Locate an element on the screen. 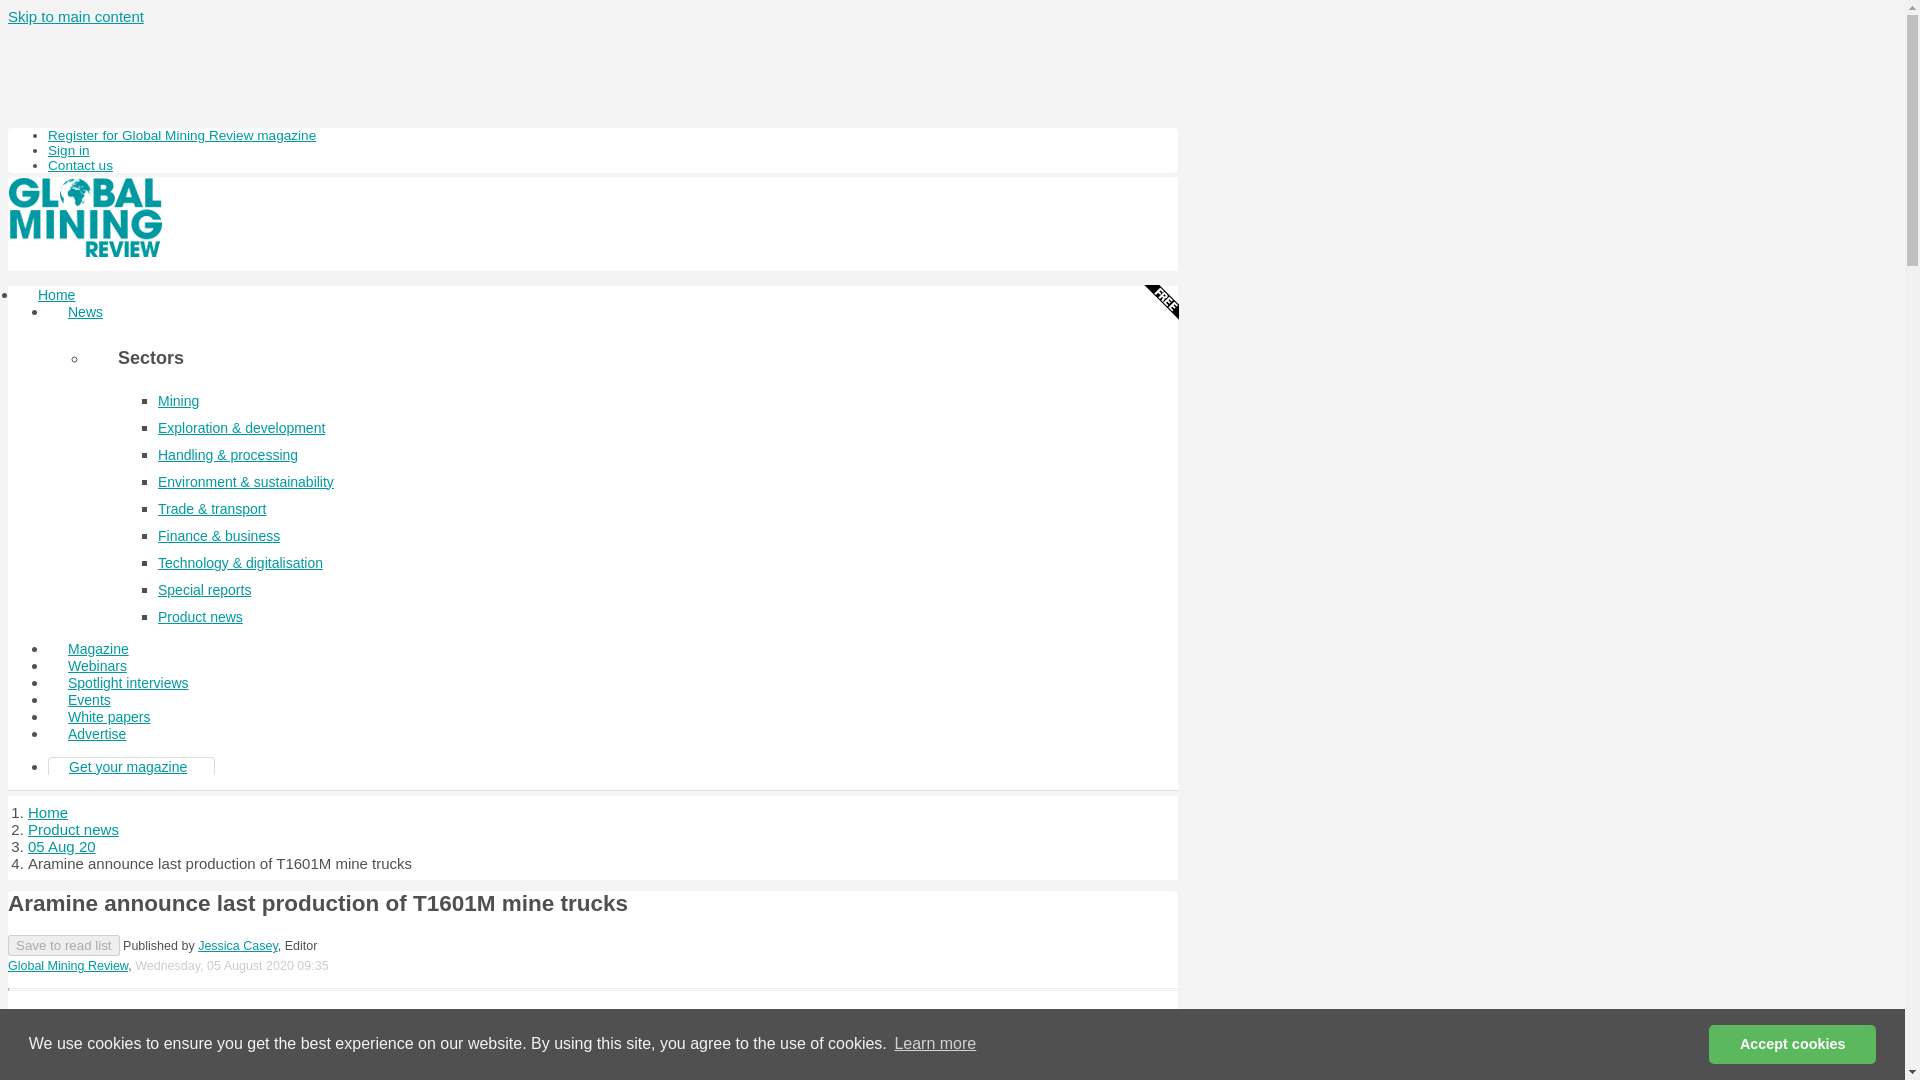 Image resolution: width=1920 pixels, height=1080 pixels. Skip to main content is located at coordinates (76, 16).